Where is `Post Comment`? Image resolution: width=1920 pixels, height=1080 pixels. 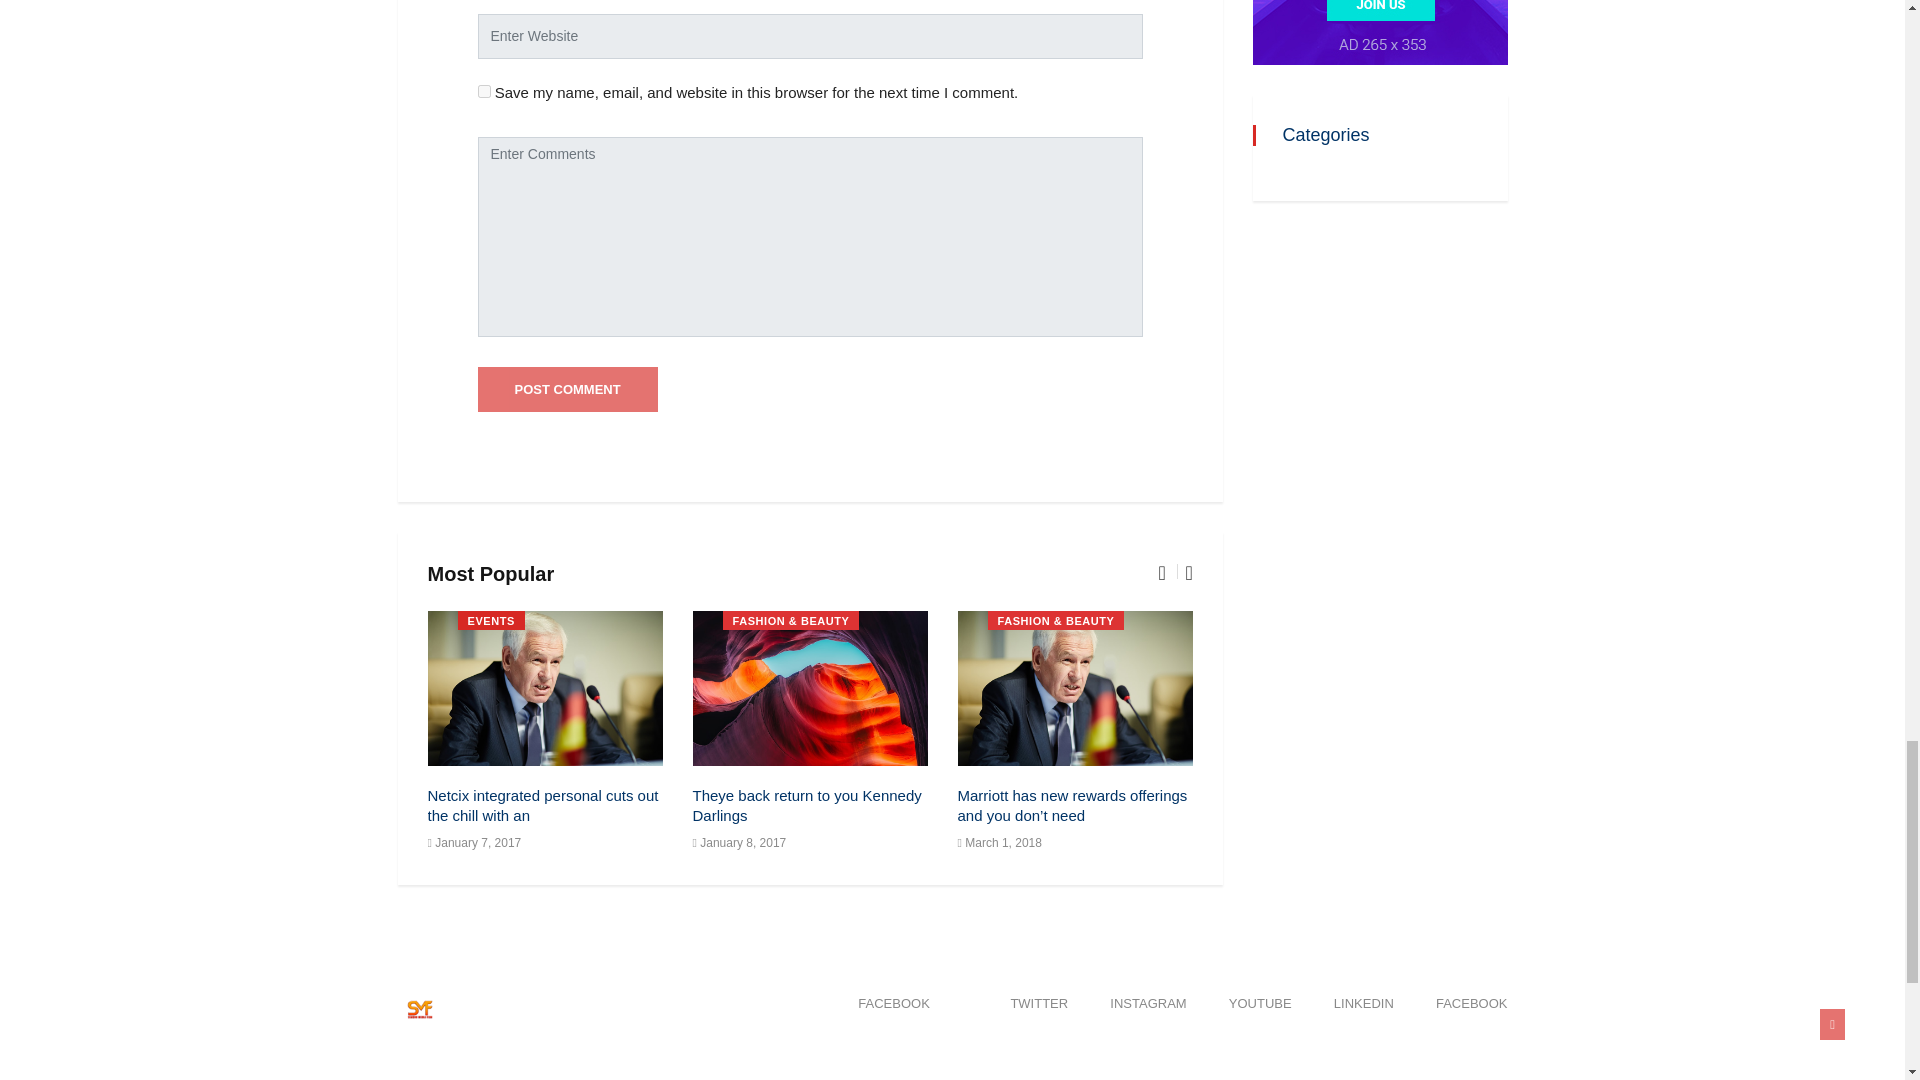
Post Comment is located at coordinates (568, 390).